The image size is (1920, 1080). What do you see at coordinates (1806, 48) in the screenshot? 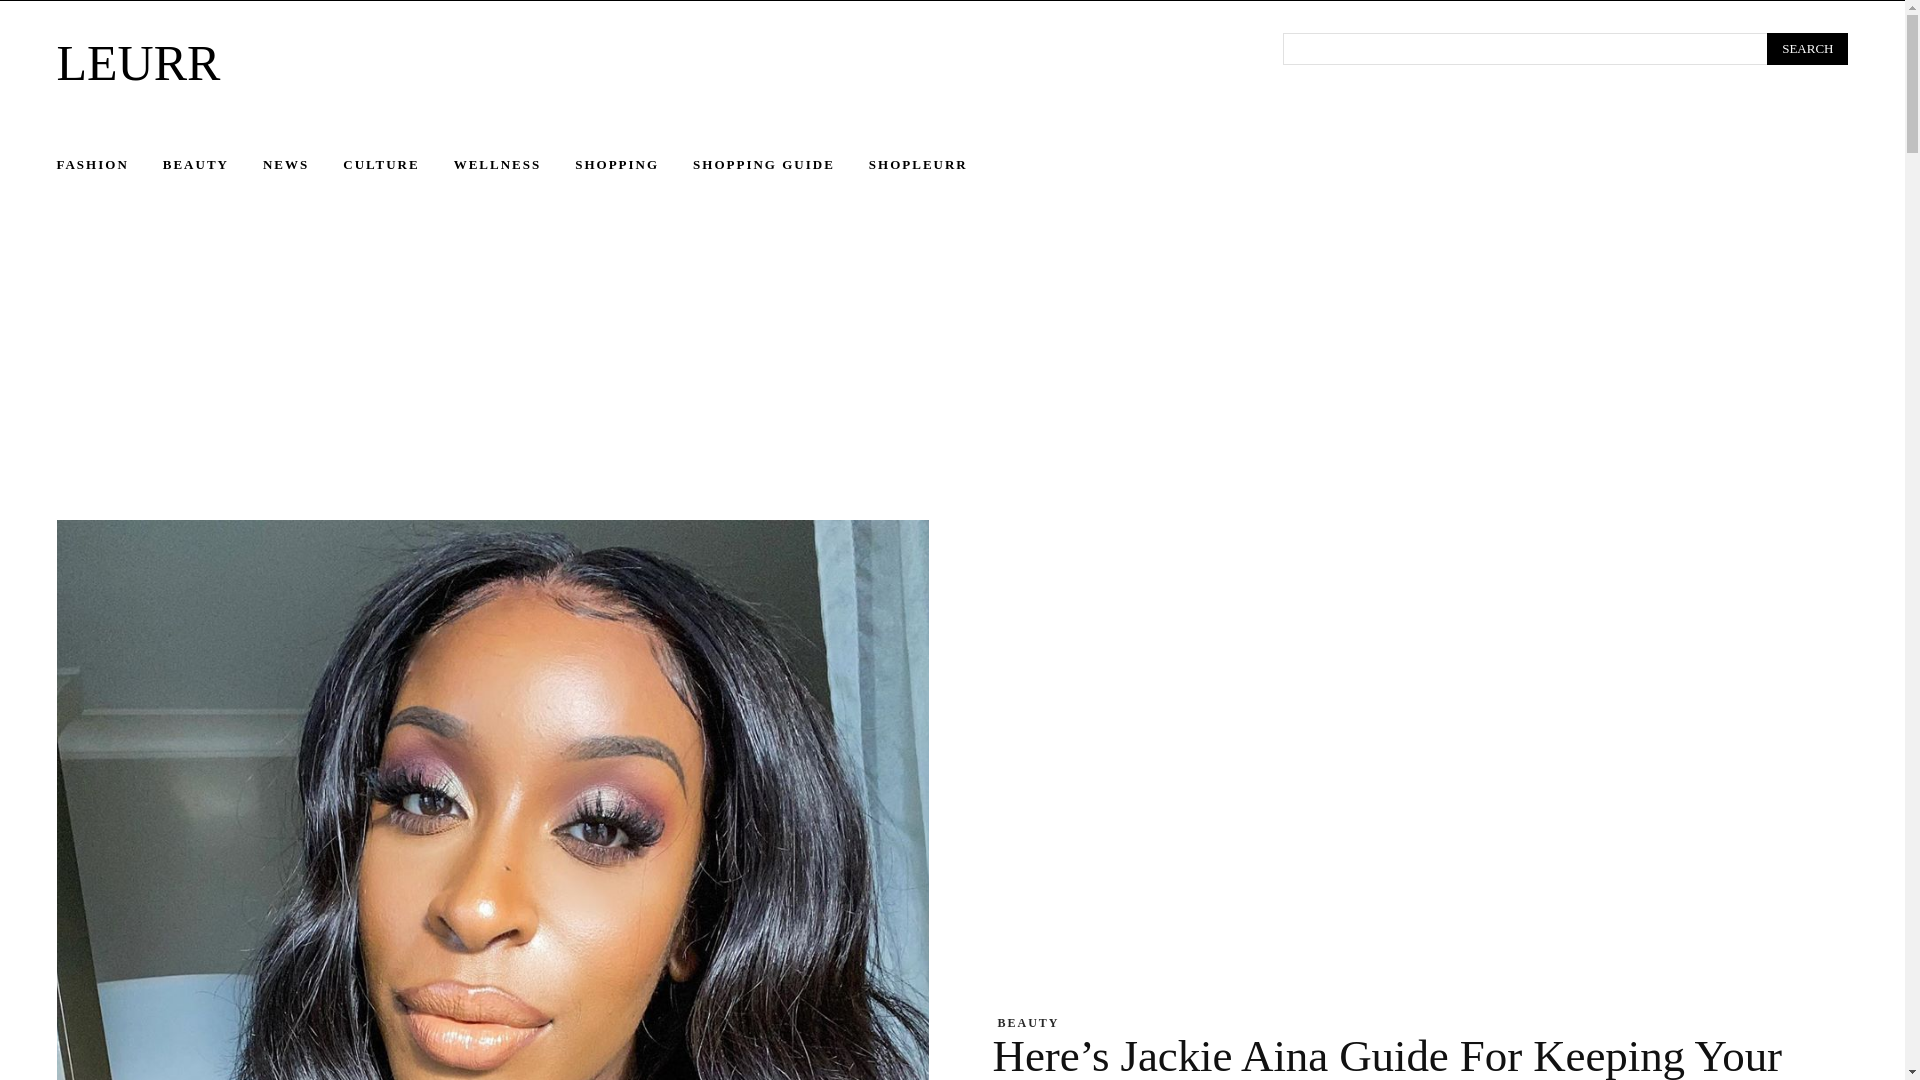
I see `SEARCH` at bounding box center [1806, 48].